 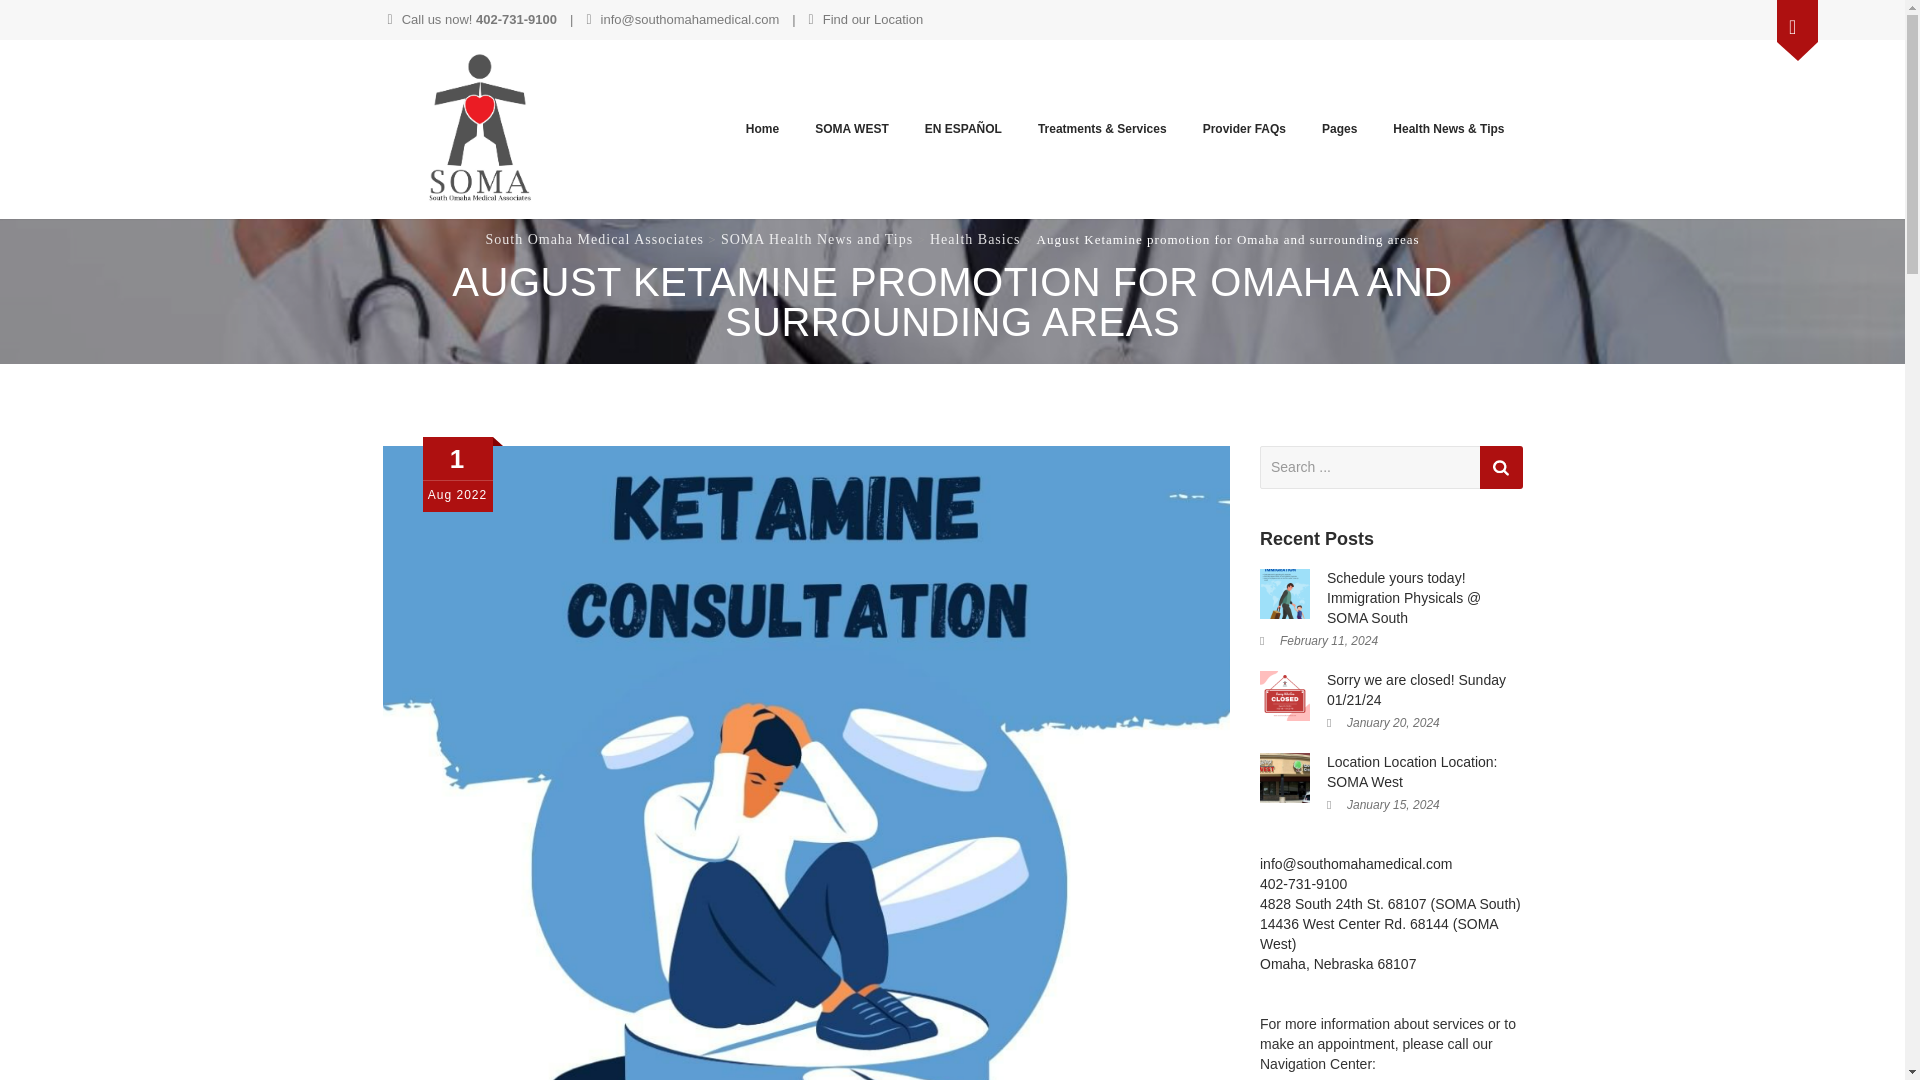 What do you see at coordinates (817, 240) in the screenshot?
I see `SOMA Health News and Tips` at bounding box center [817, 240].